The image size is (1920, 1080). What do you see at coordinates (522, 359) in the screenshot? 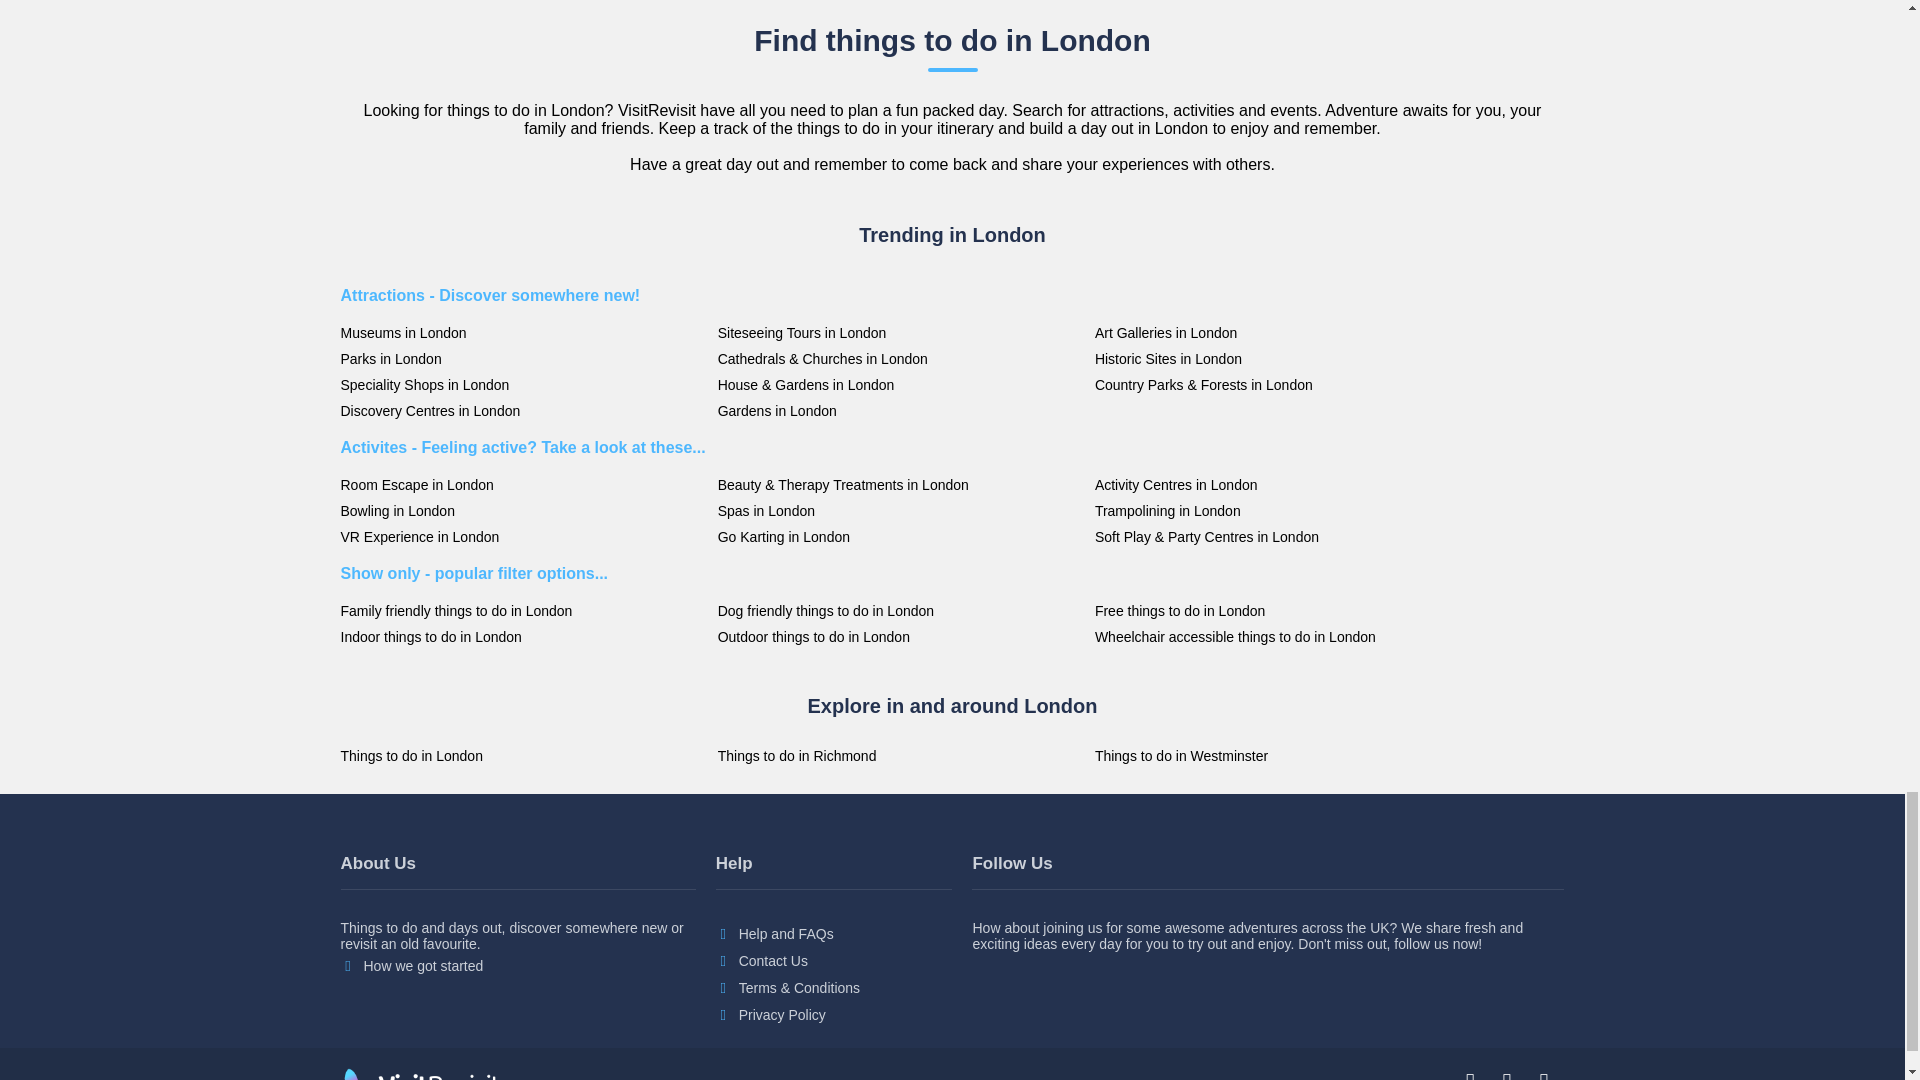
I see `Parks in London` at bounding box center [522, 359].